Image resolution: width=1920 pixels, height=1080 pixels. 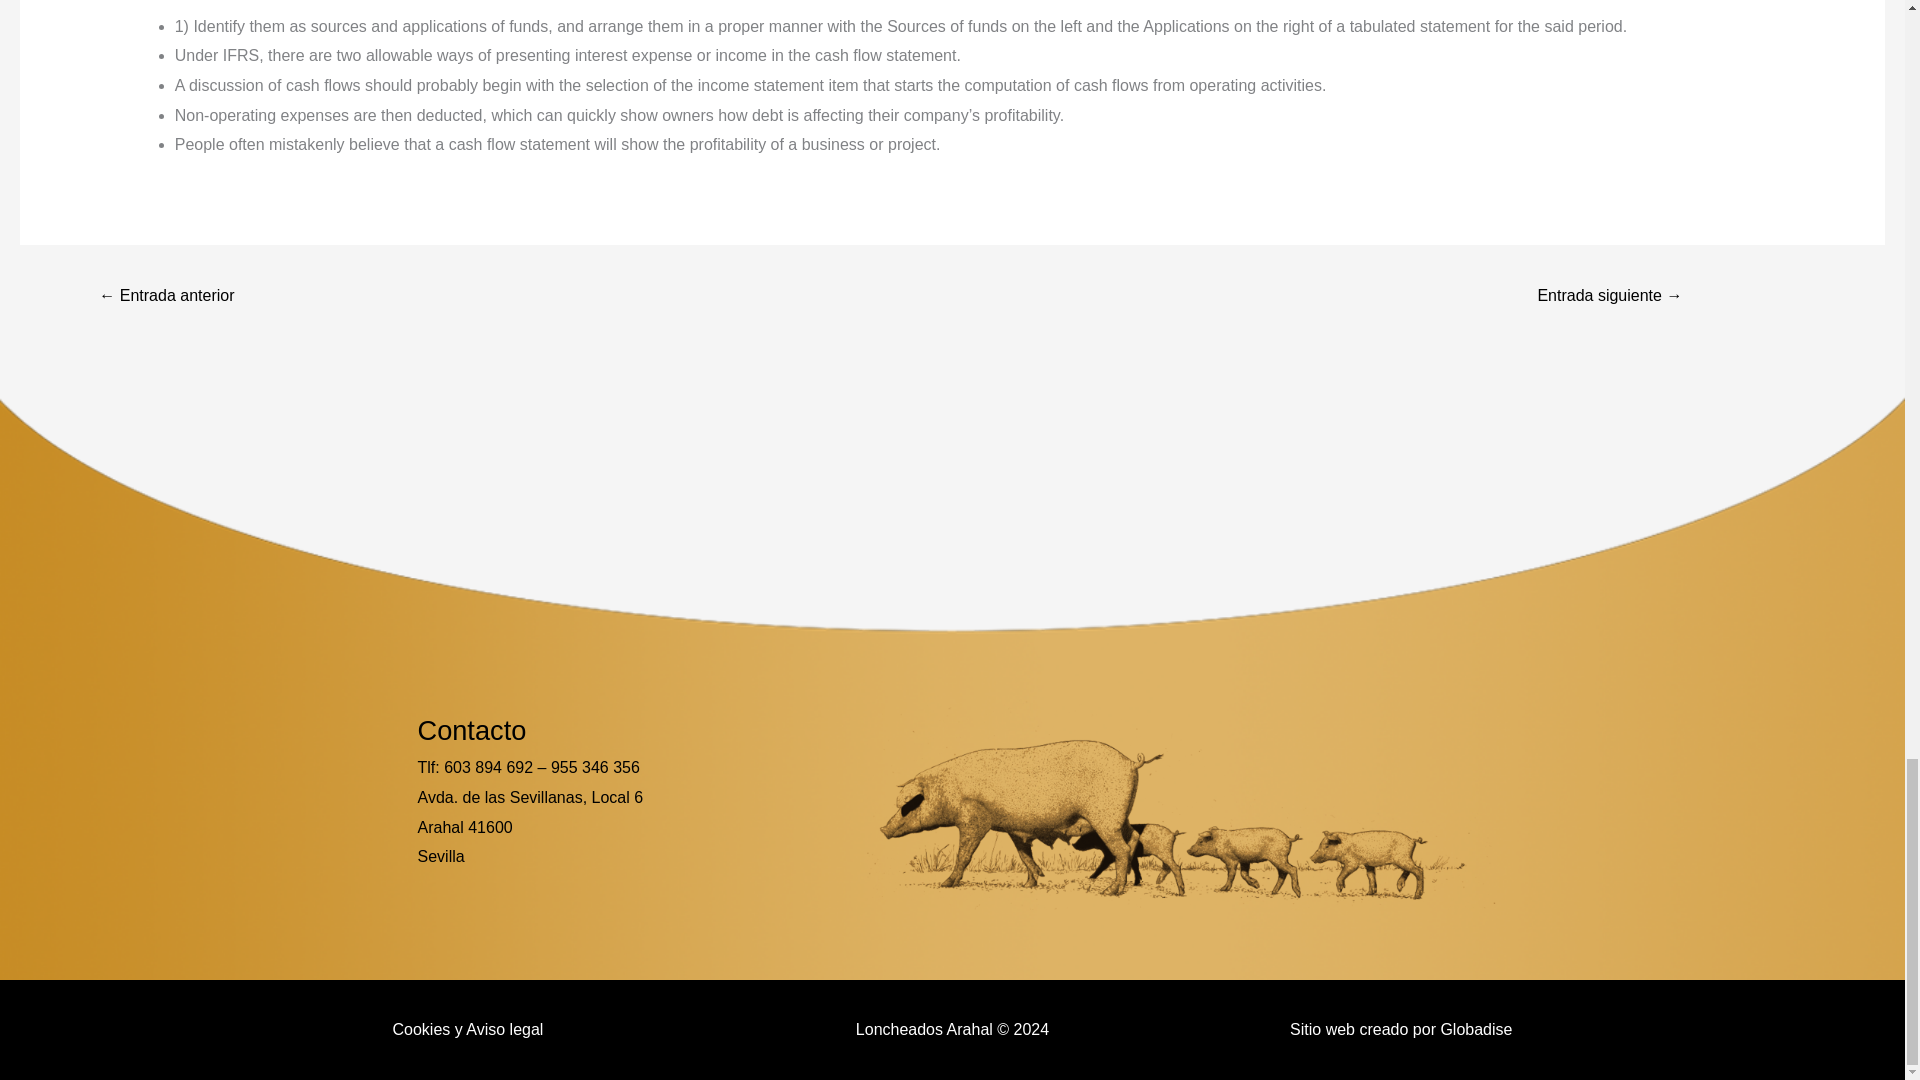 I want to click on Cookies y Aviso legal, so click(x=467, y=1028).